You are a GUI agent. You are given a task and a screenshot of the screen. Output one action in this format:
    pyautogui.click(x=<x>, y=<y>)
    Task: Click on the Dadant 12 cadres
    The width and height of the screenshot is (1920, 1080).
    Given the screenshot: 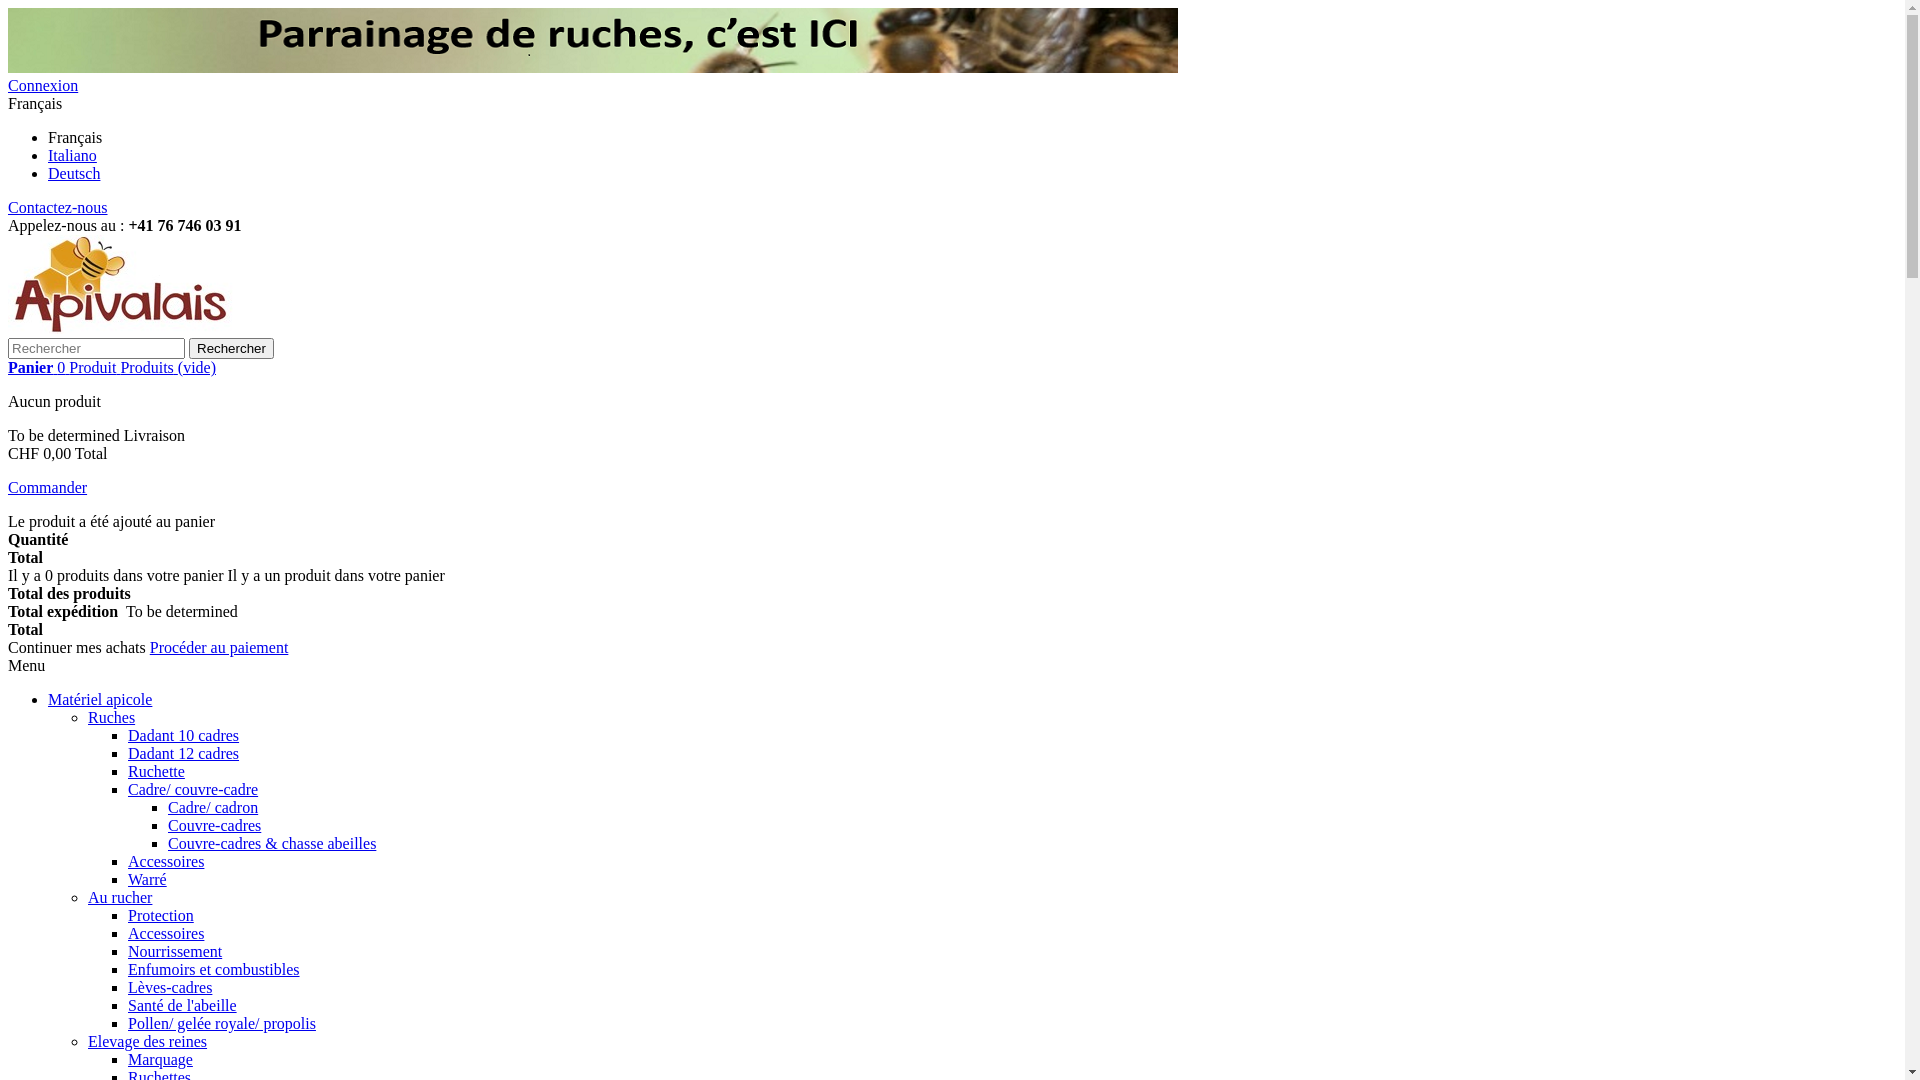 What is the action you would take?
    pyautogui.click(x=184, y=754)
    